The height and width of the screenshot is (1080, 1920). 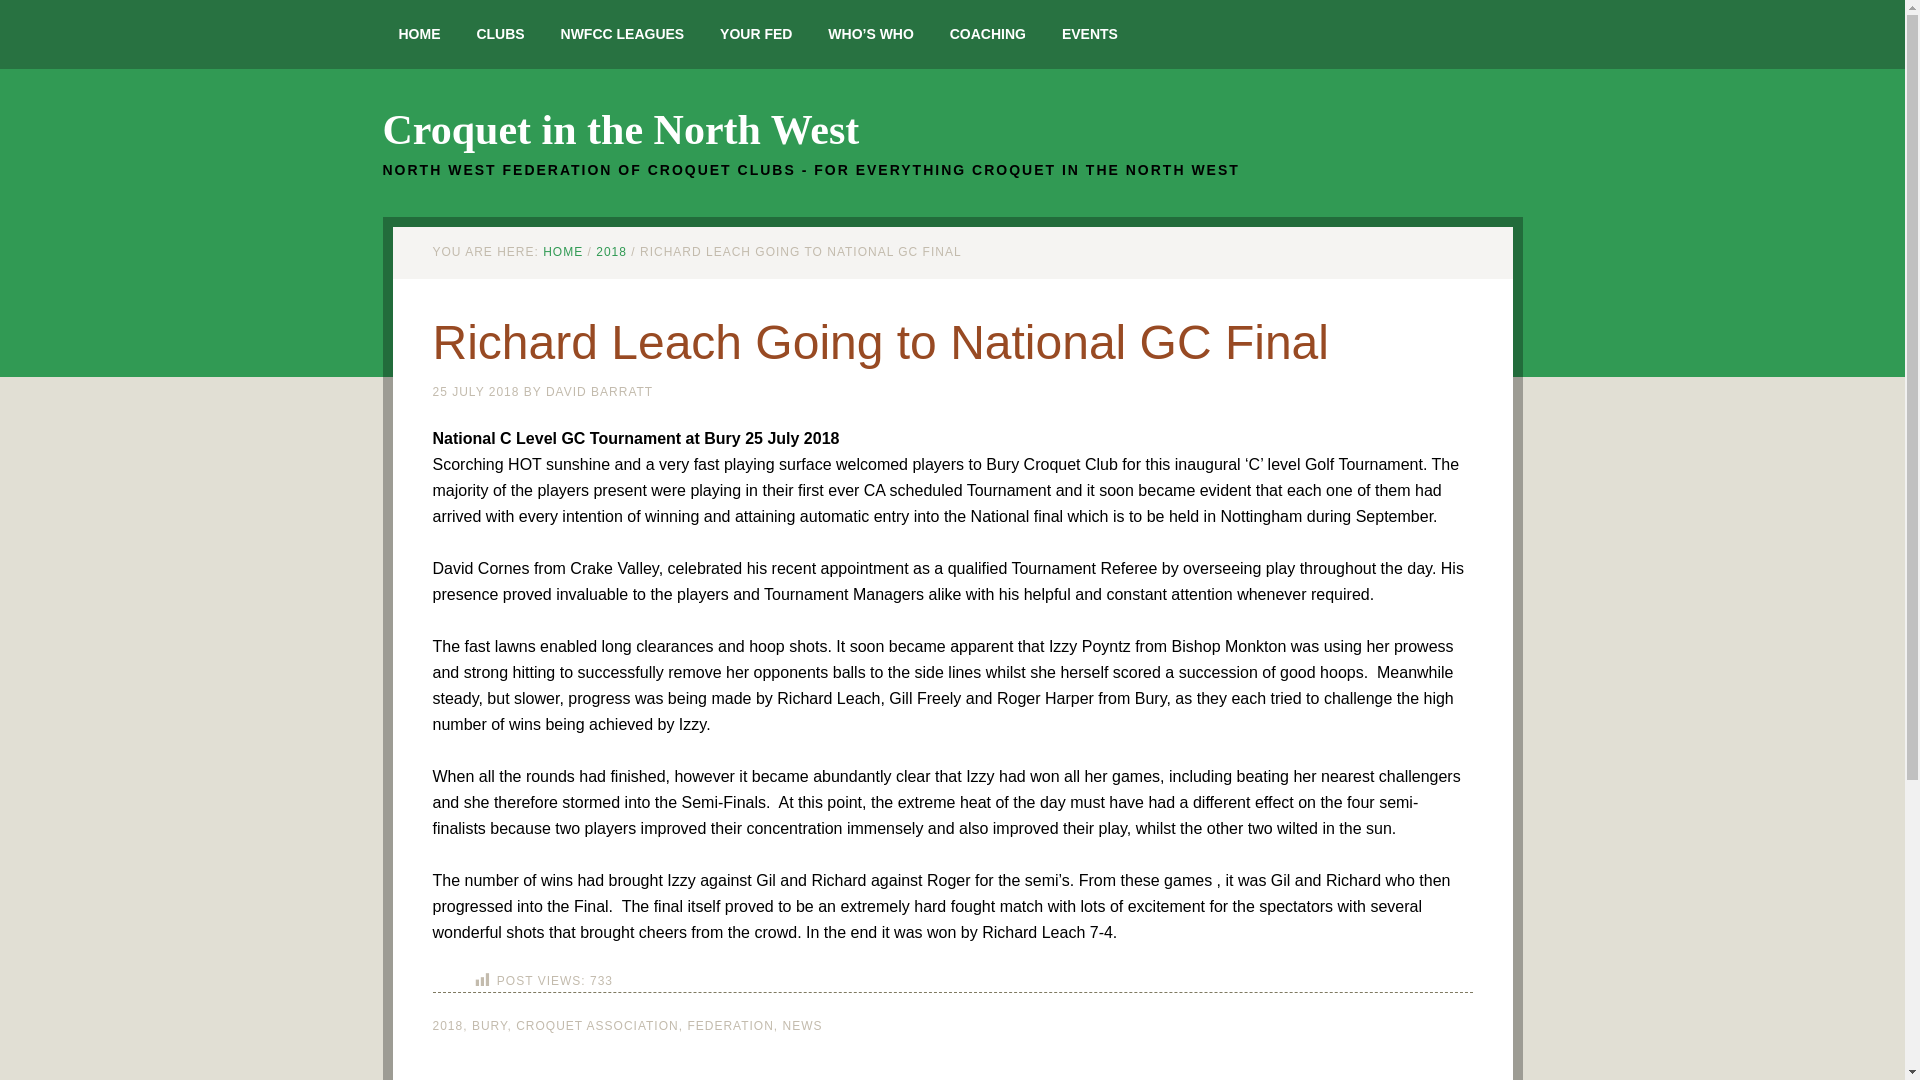 I want to click on 2018, so click(x=447, y=1026).